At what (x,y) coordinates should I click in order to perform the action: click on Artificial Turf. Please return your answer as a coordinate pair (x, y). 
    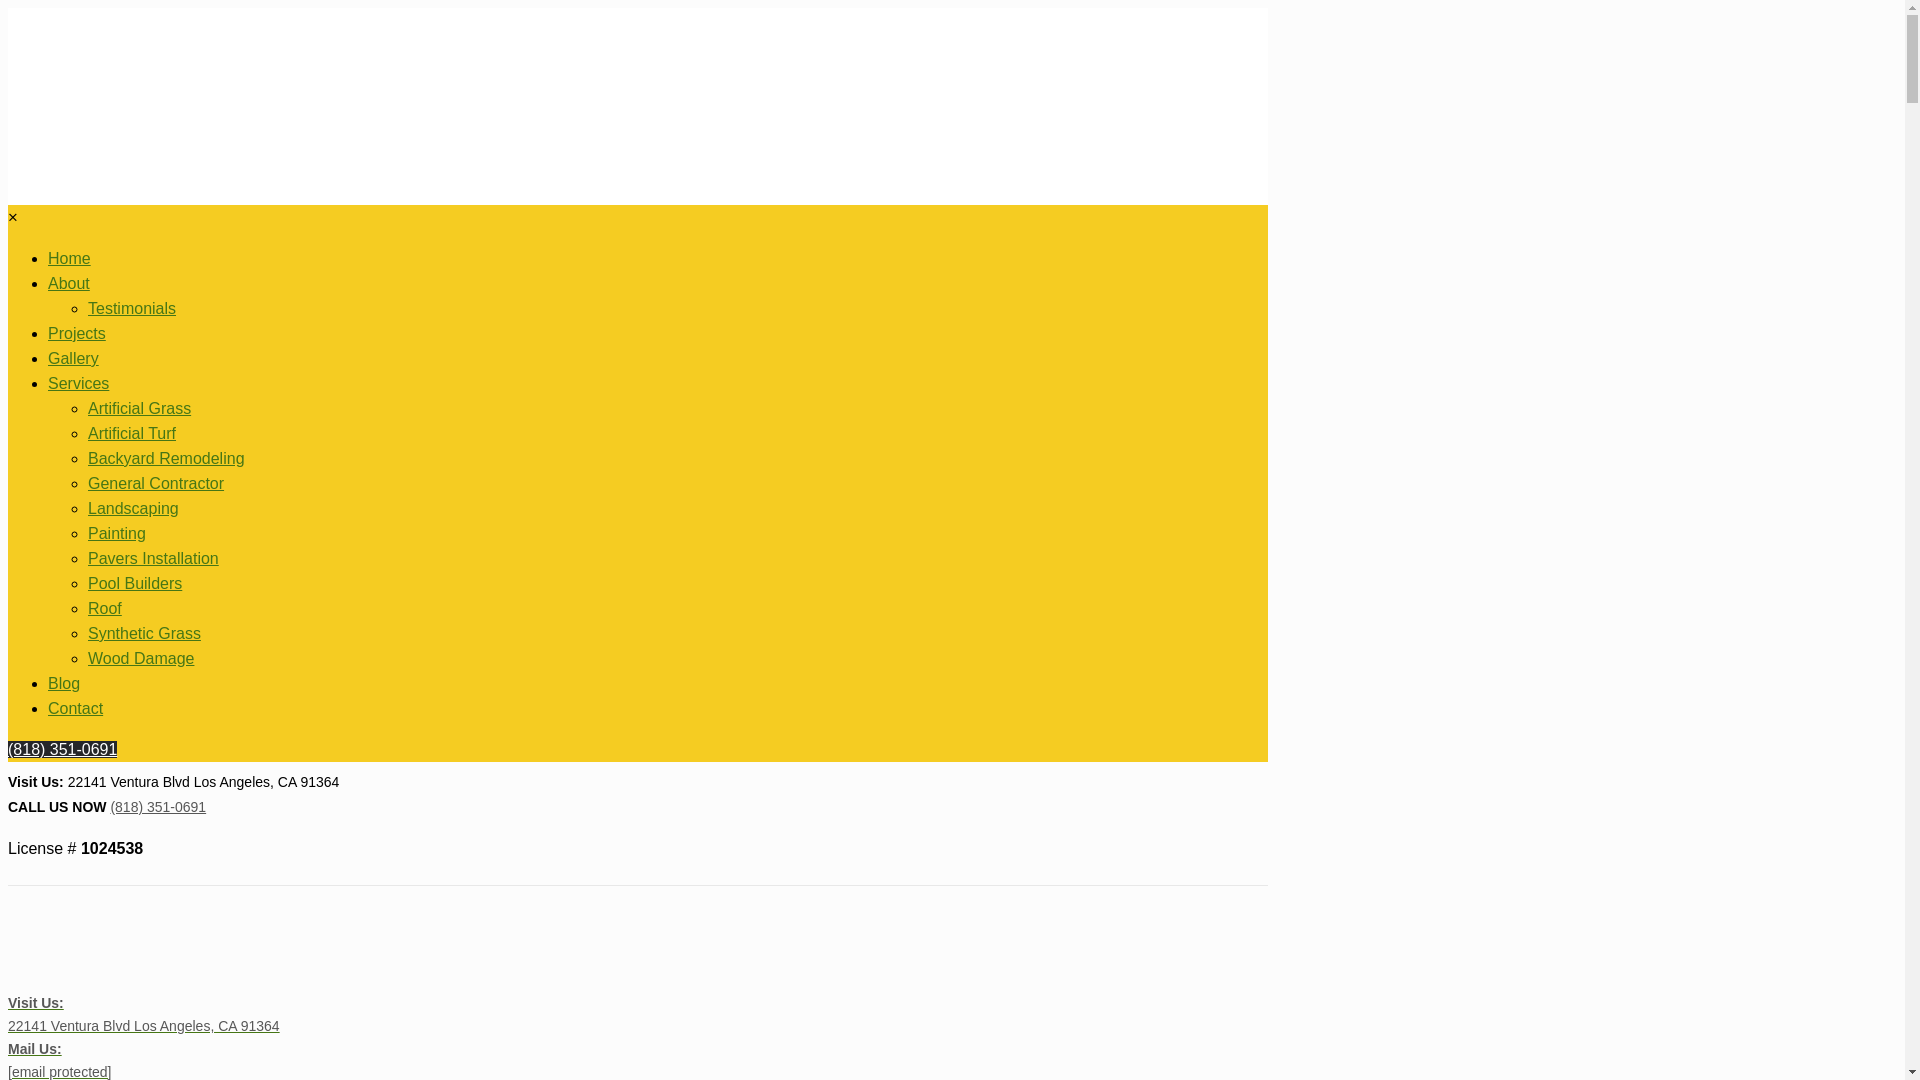
    Looking at the image, I should click on (132, 433).